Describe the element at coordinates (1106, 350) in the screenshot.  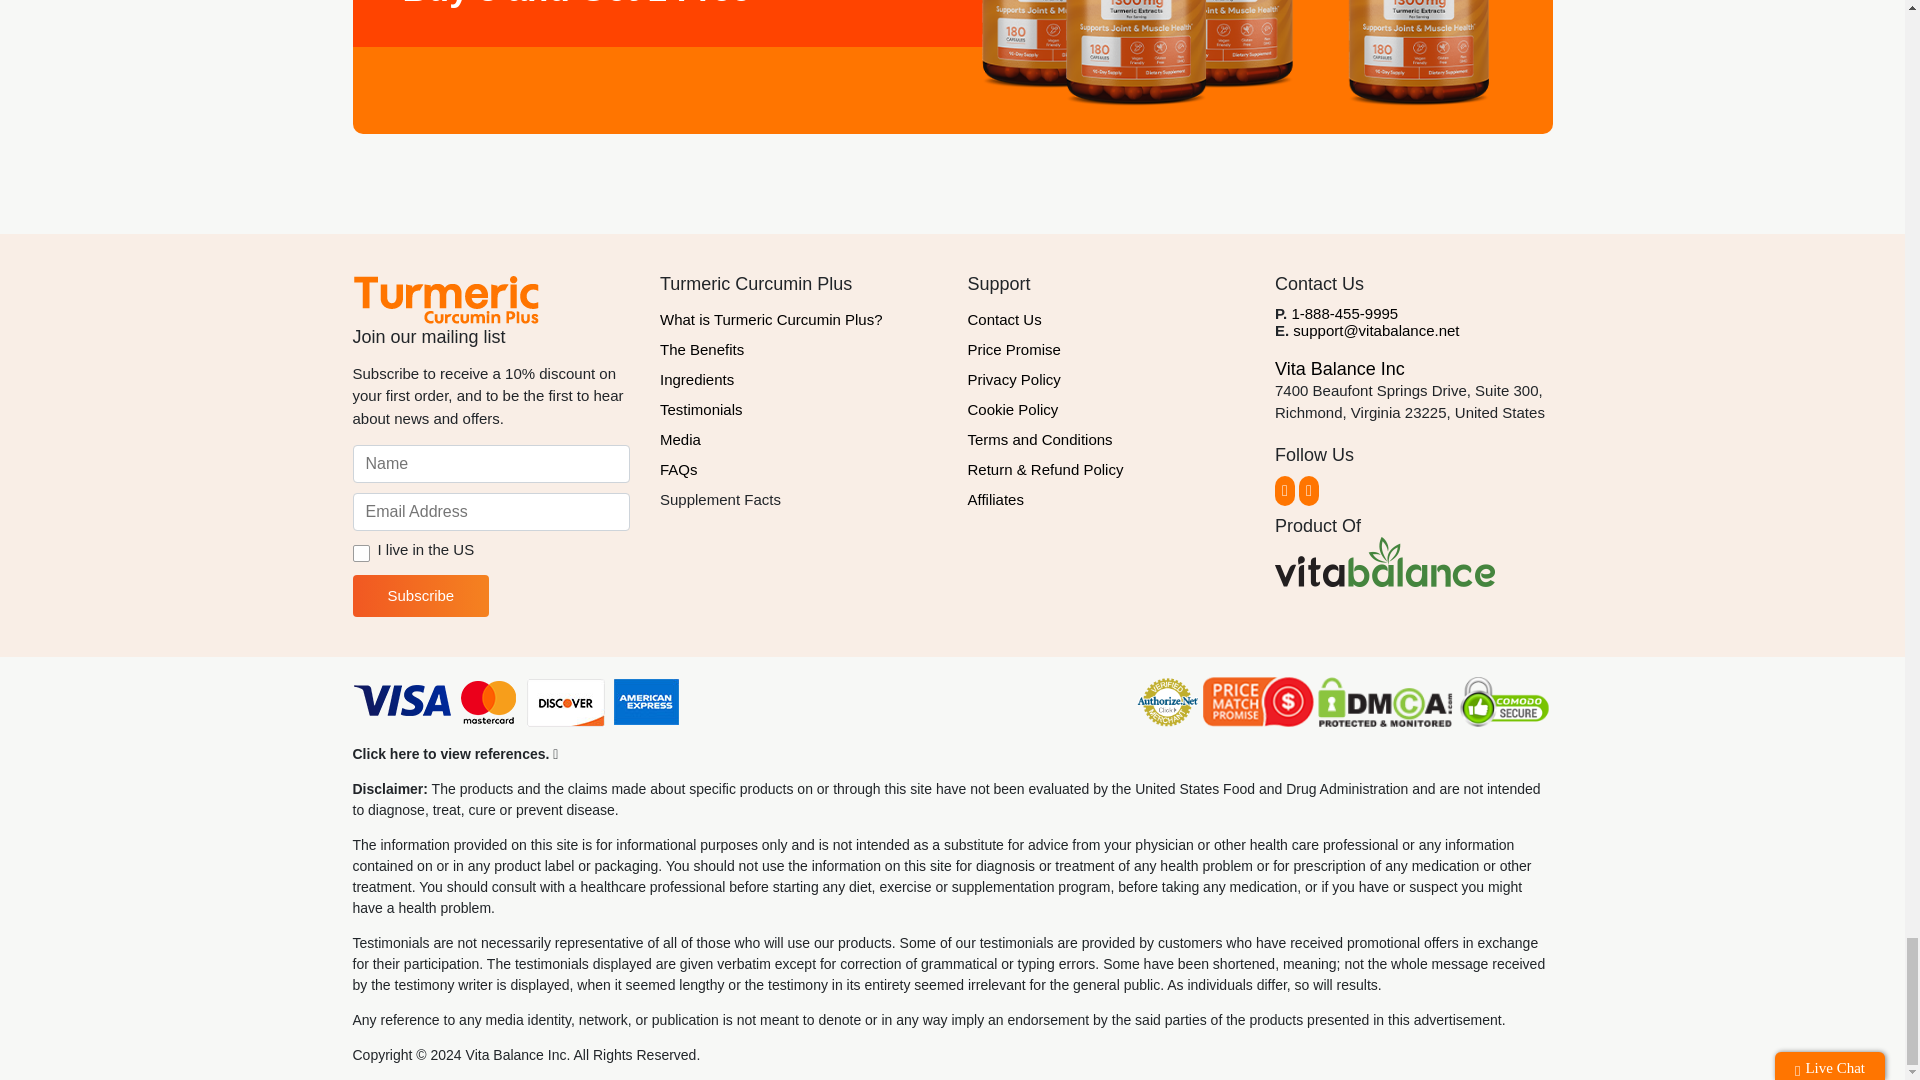
I see `Price Promise` at that location.